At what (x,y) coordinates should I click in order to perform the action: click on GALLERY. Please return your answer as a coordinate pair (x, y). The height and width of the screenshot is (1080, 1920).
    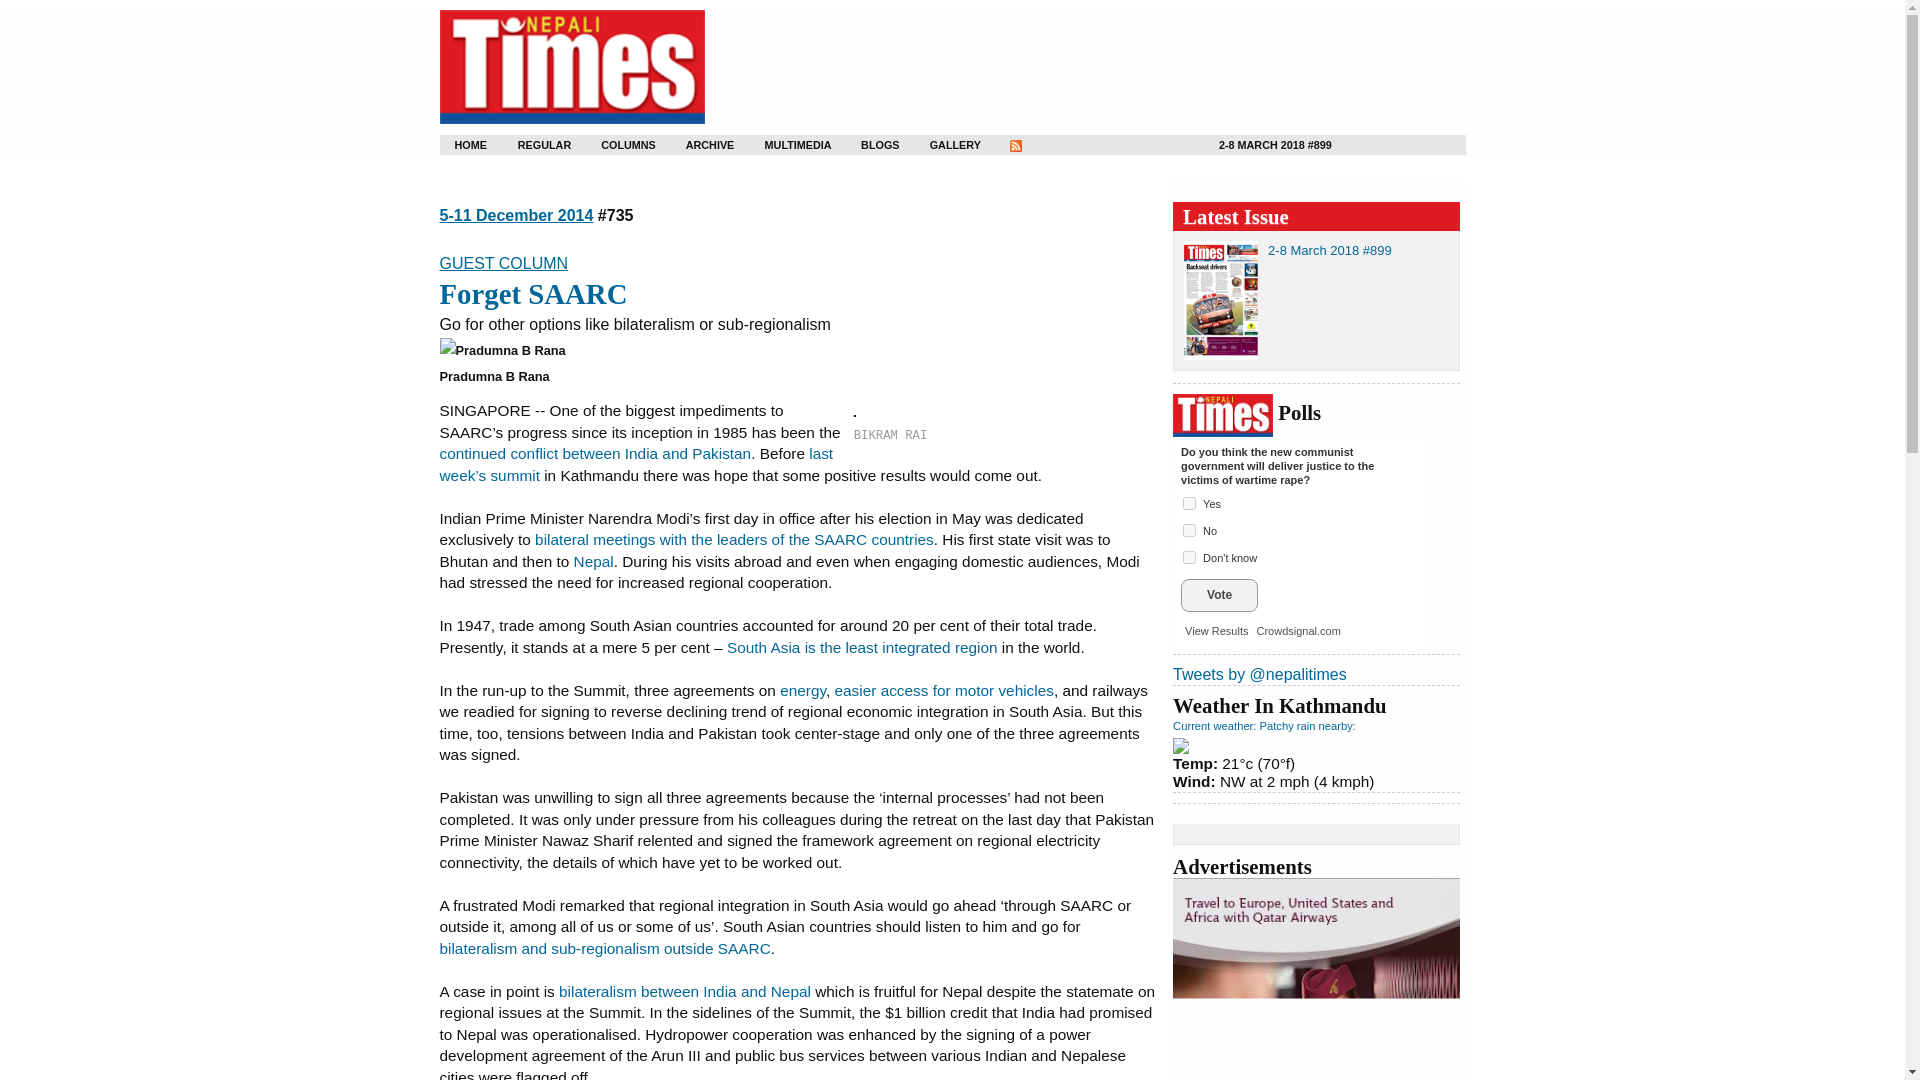
    Looking at the image, I should click on (942, 146).